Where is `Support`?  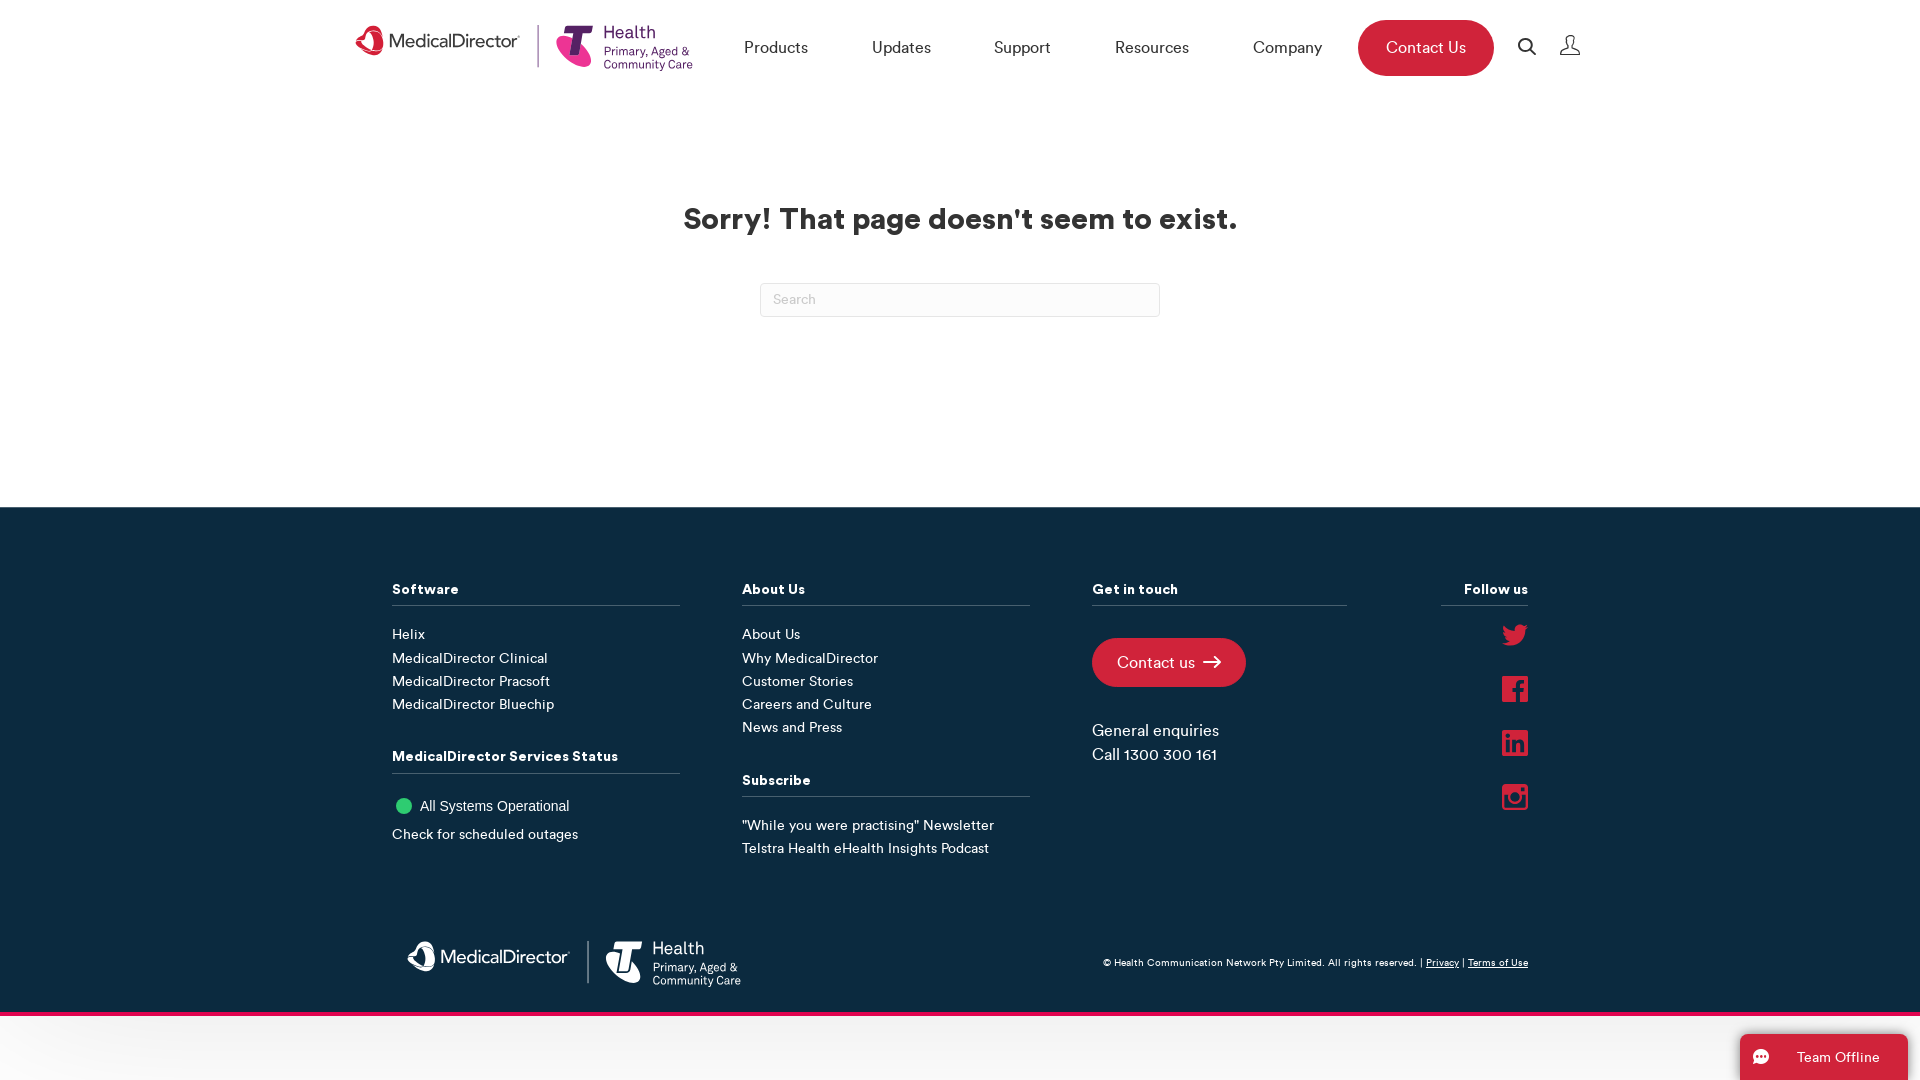
Support is located at coordinates (1022, 48).